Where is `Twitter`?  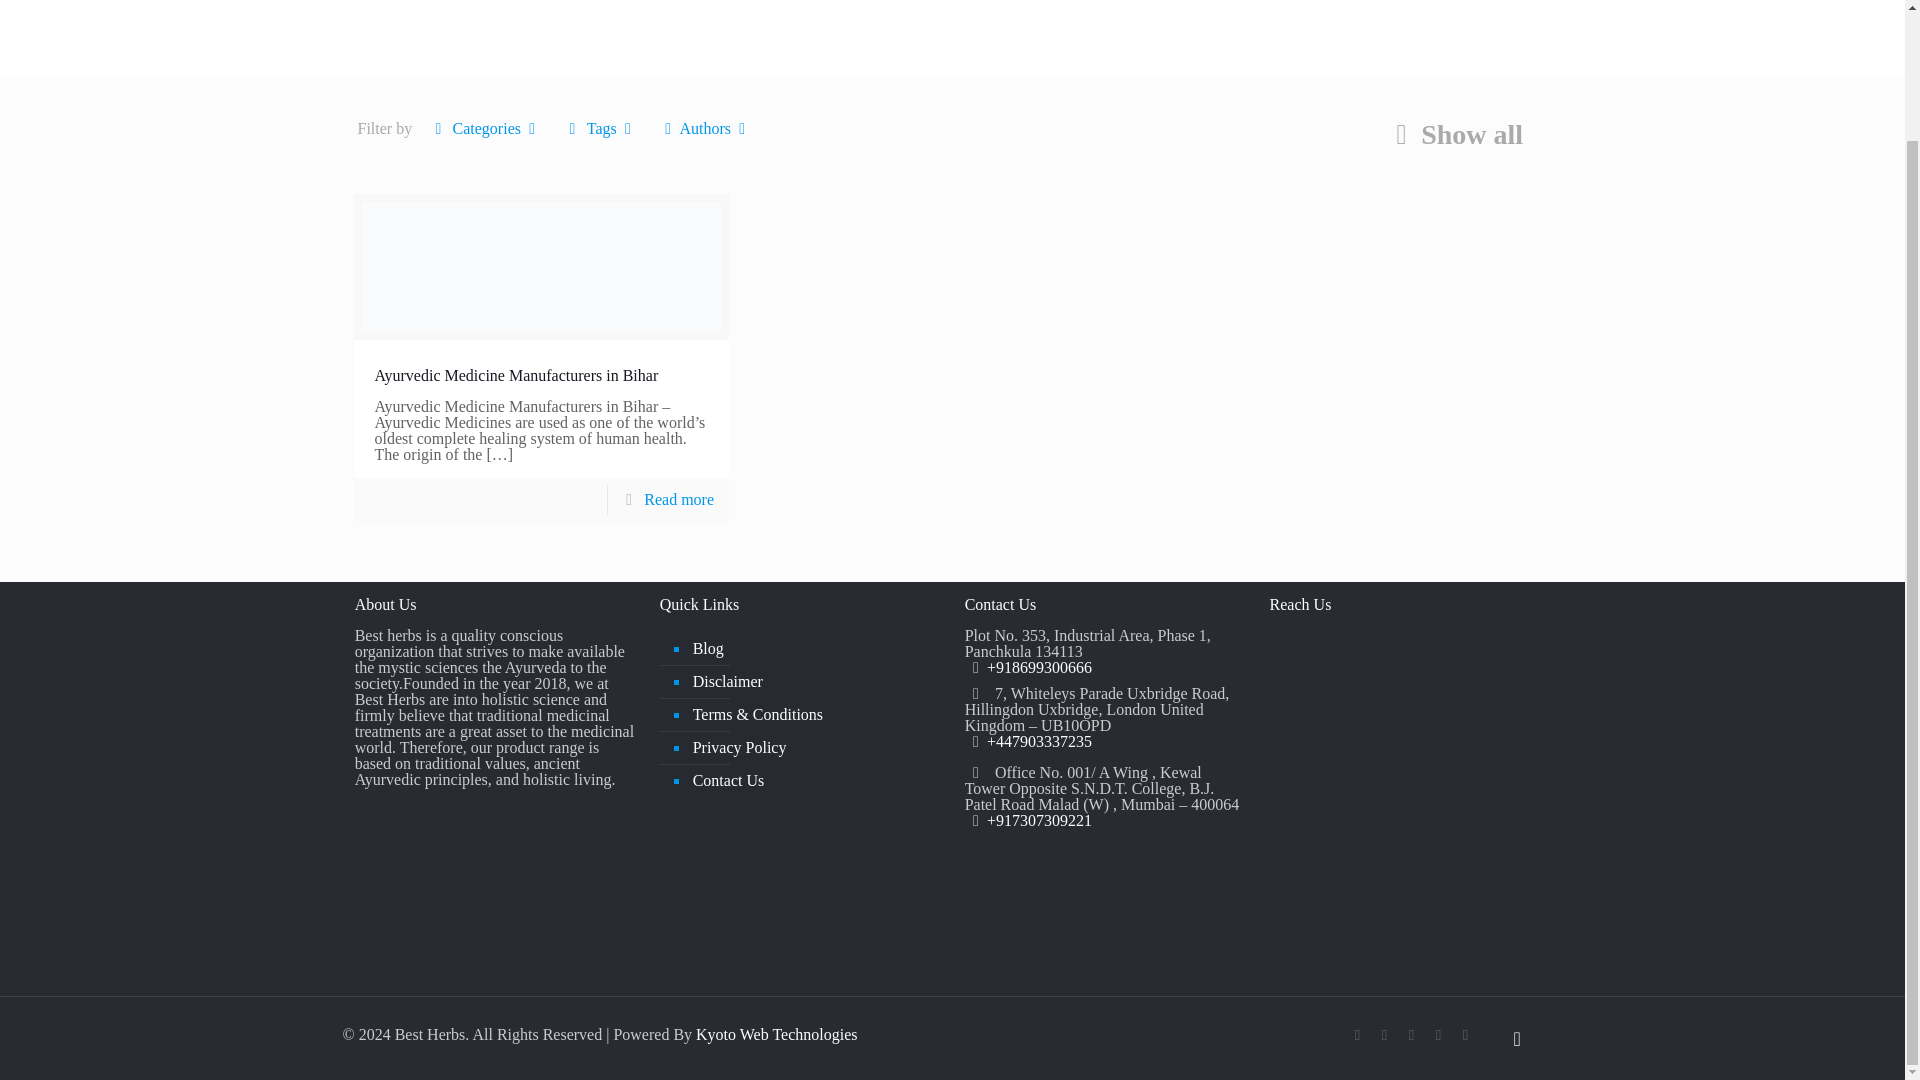
Twitter is located at coordinates (1384, 1035).